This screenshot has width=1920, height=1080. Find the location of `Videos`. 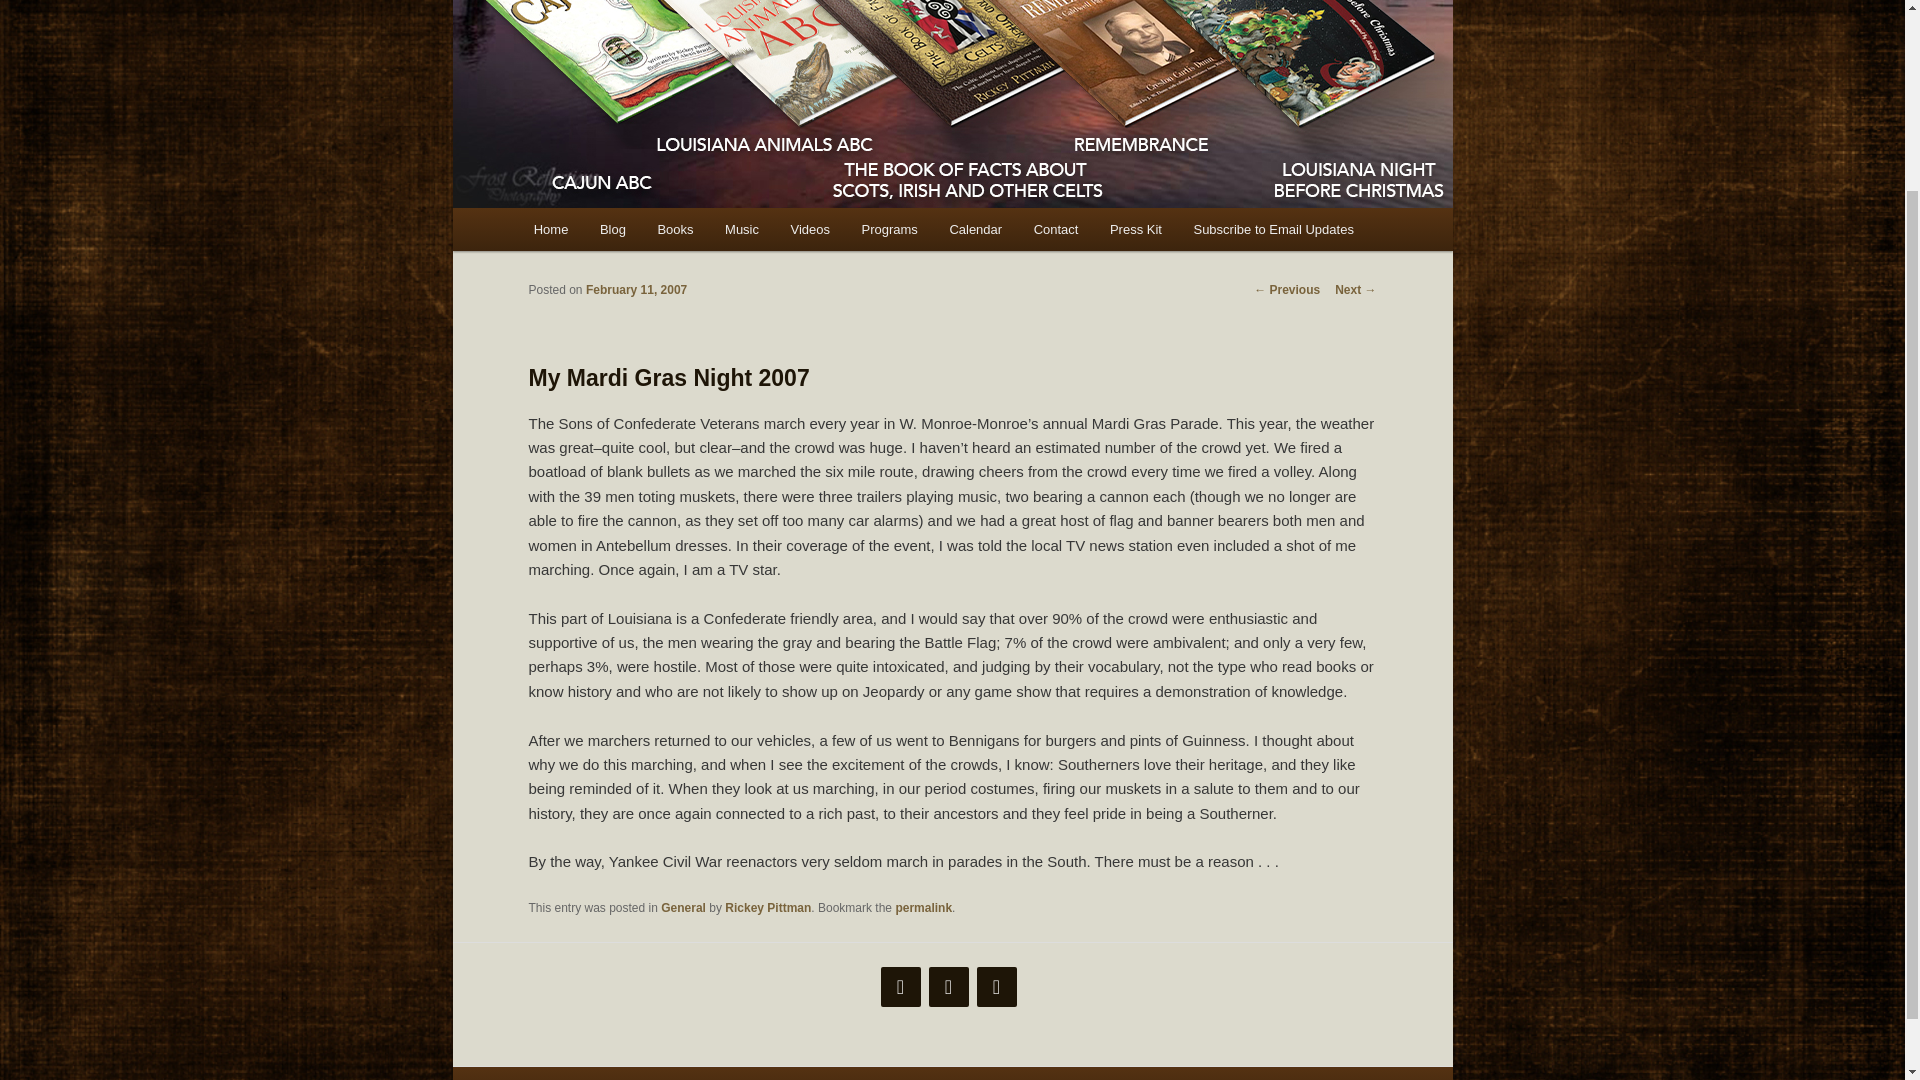

Videos is located at coordinates (810, 229).